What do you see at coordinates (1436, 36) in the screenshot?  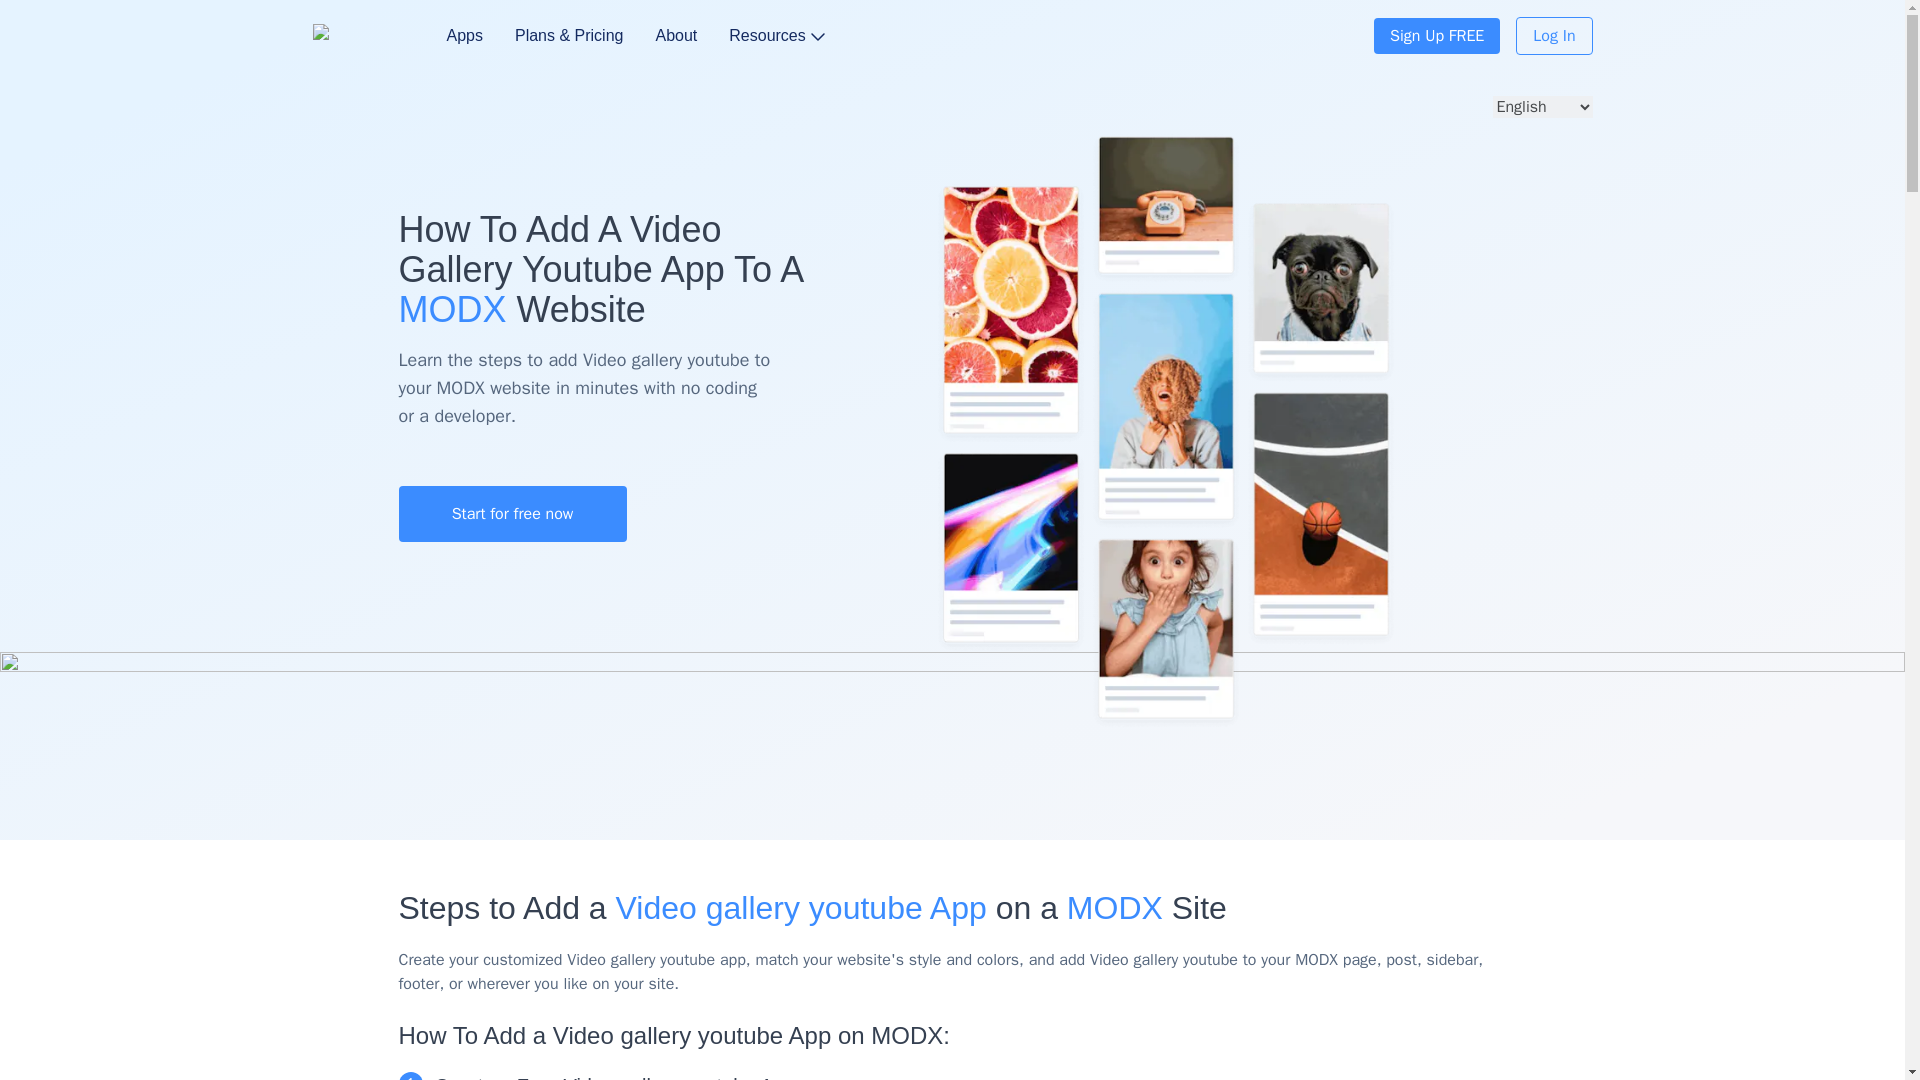 I see `Sign Up FREE` at bounding box center [1436, 36].